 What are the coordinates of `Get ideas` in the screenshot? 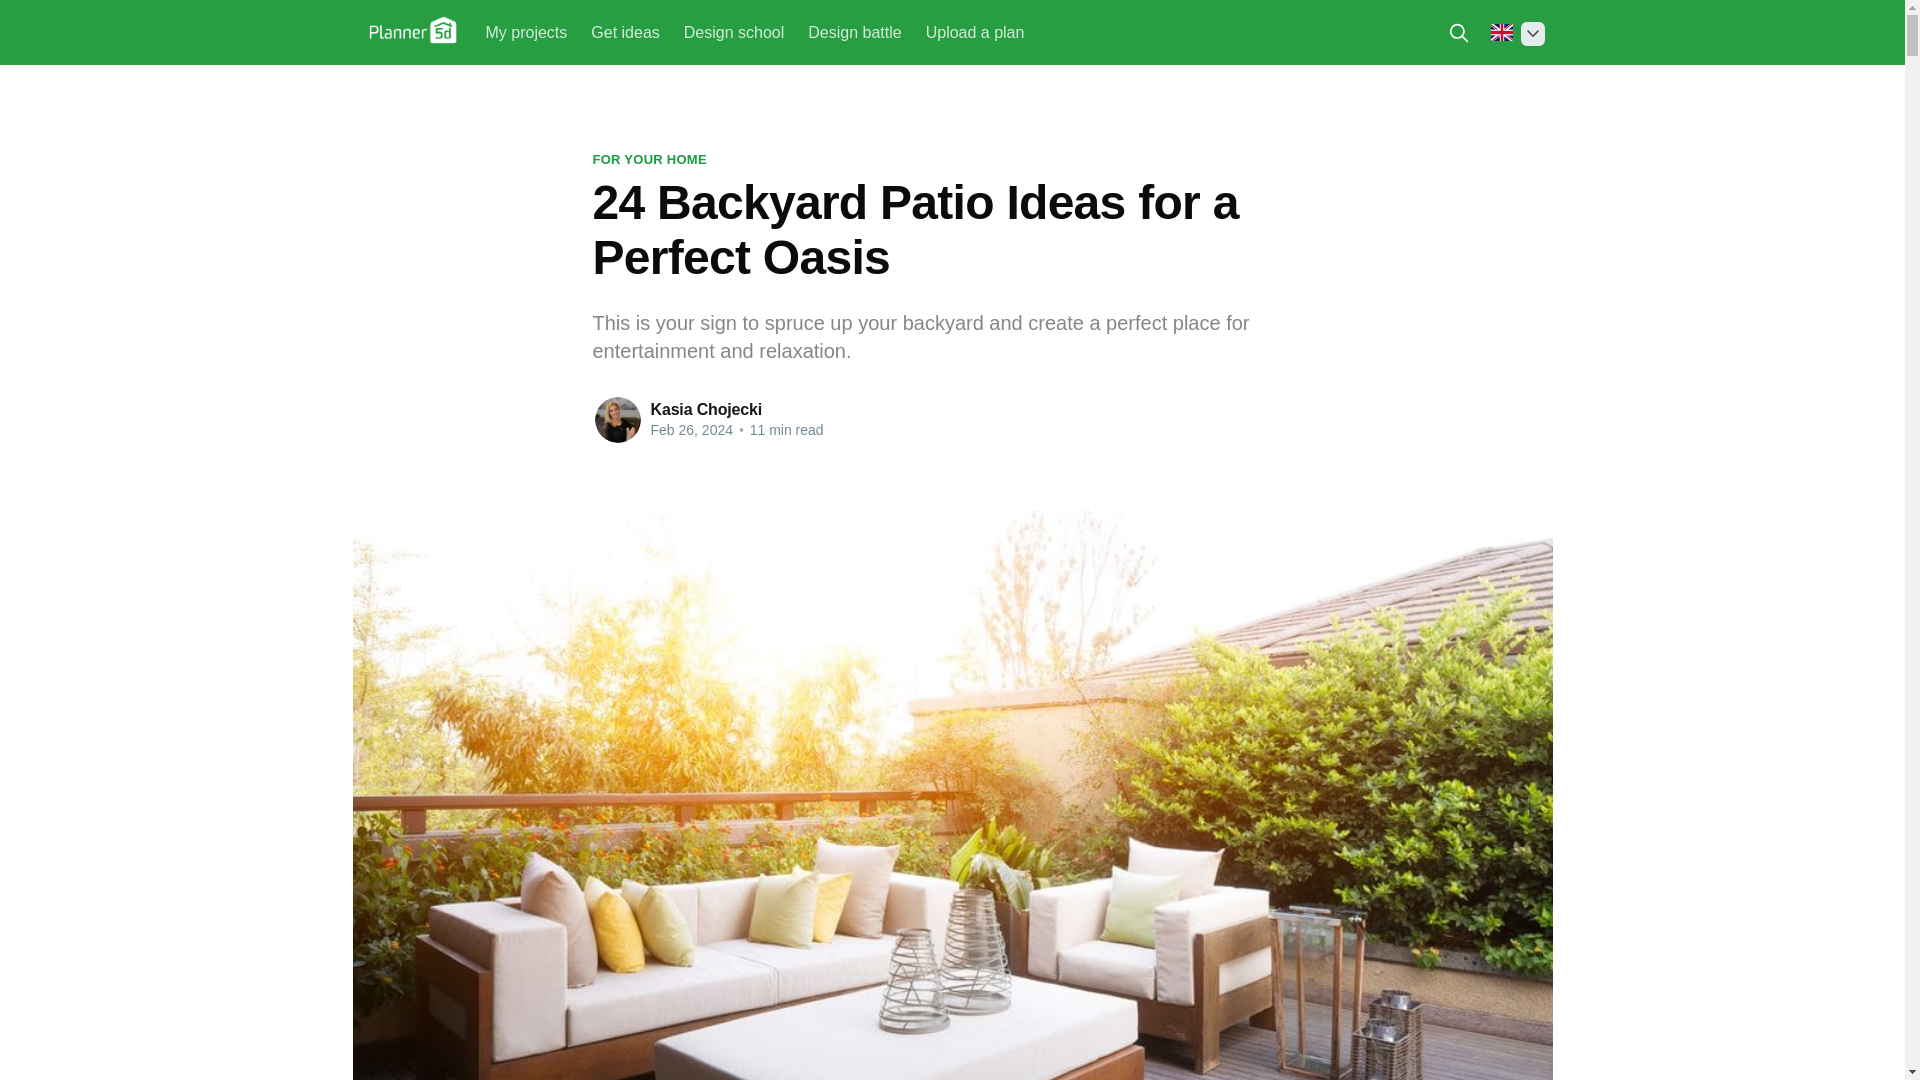 It's located at (624, 32).